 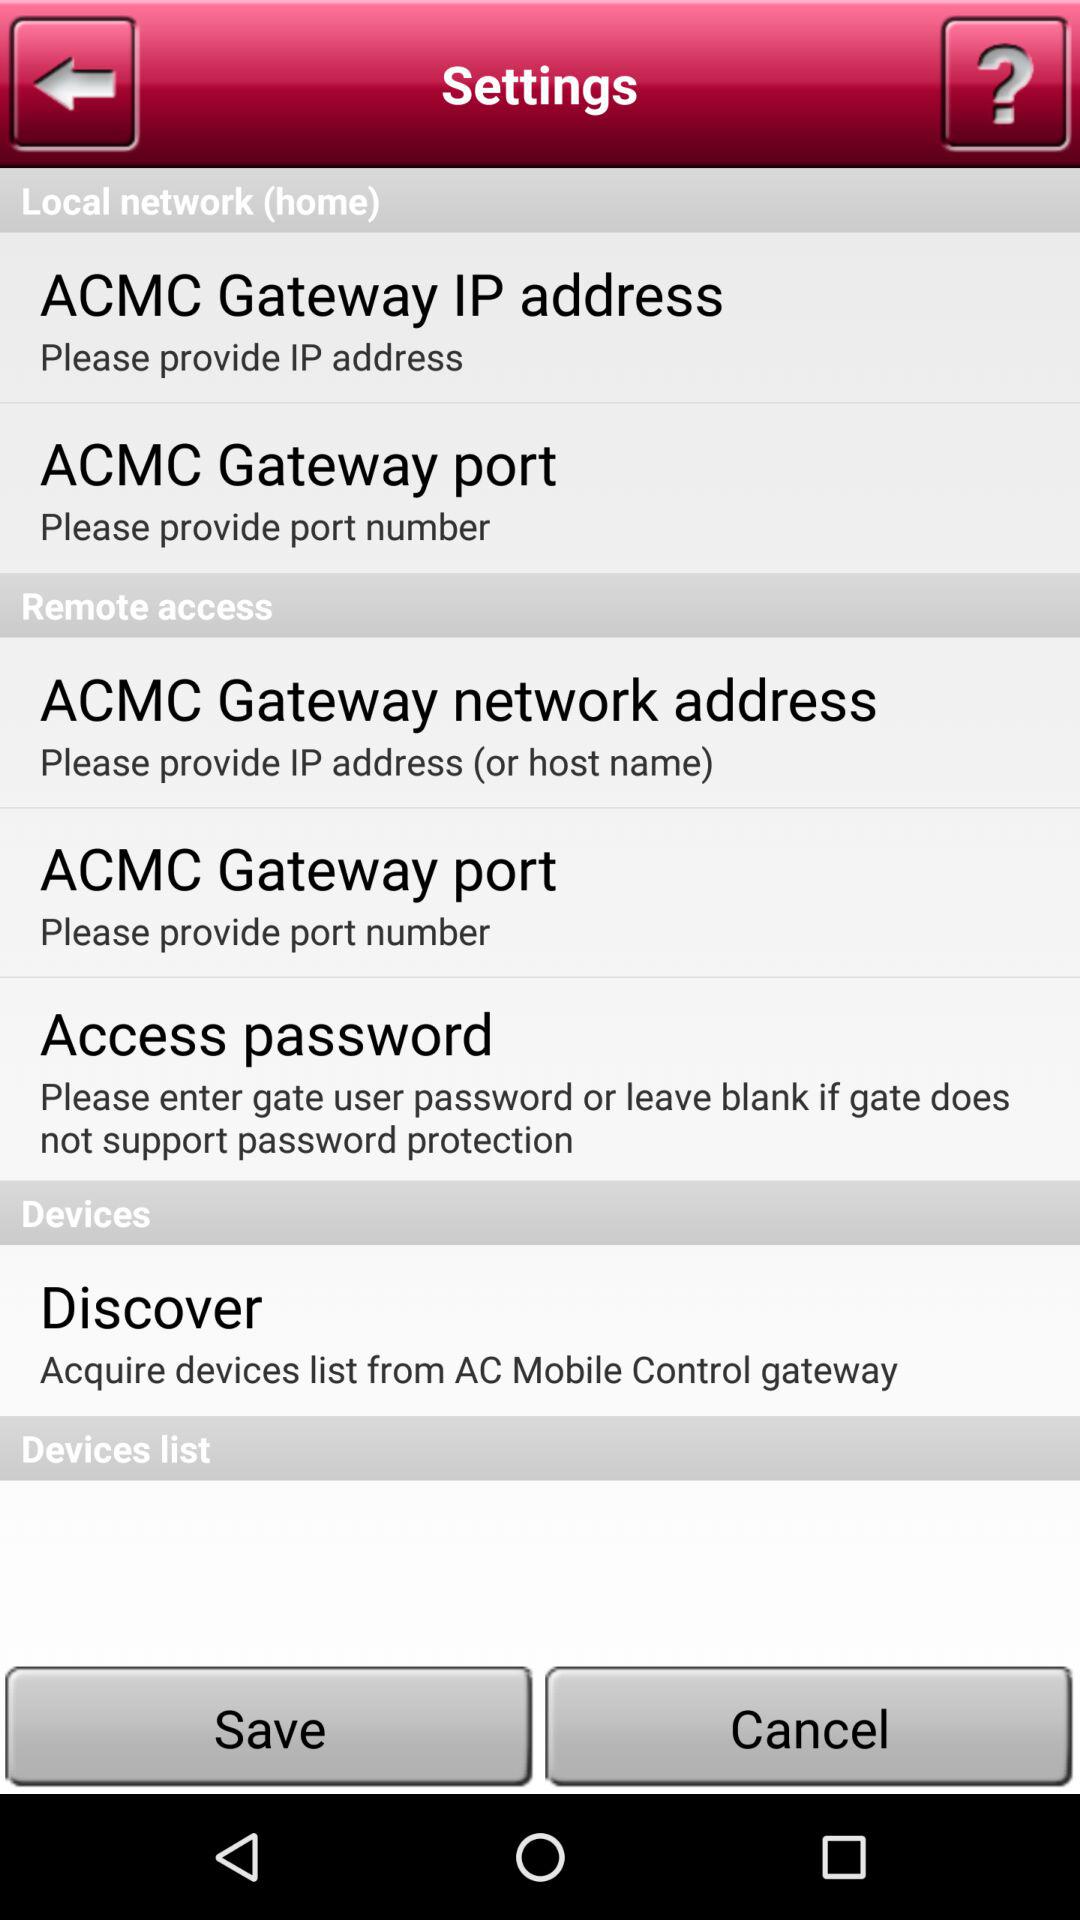 What do you see at coordinates (1005, 84) in the screenshot?
I see `open faq` at bounding box center [1005, 84].